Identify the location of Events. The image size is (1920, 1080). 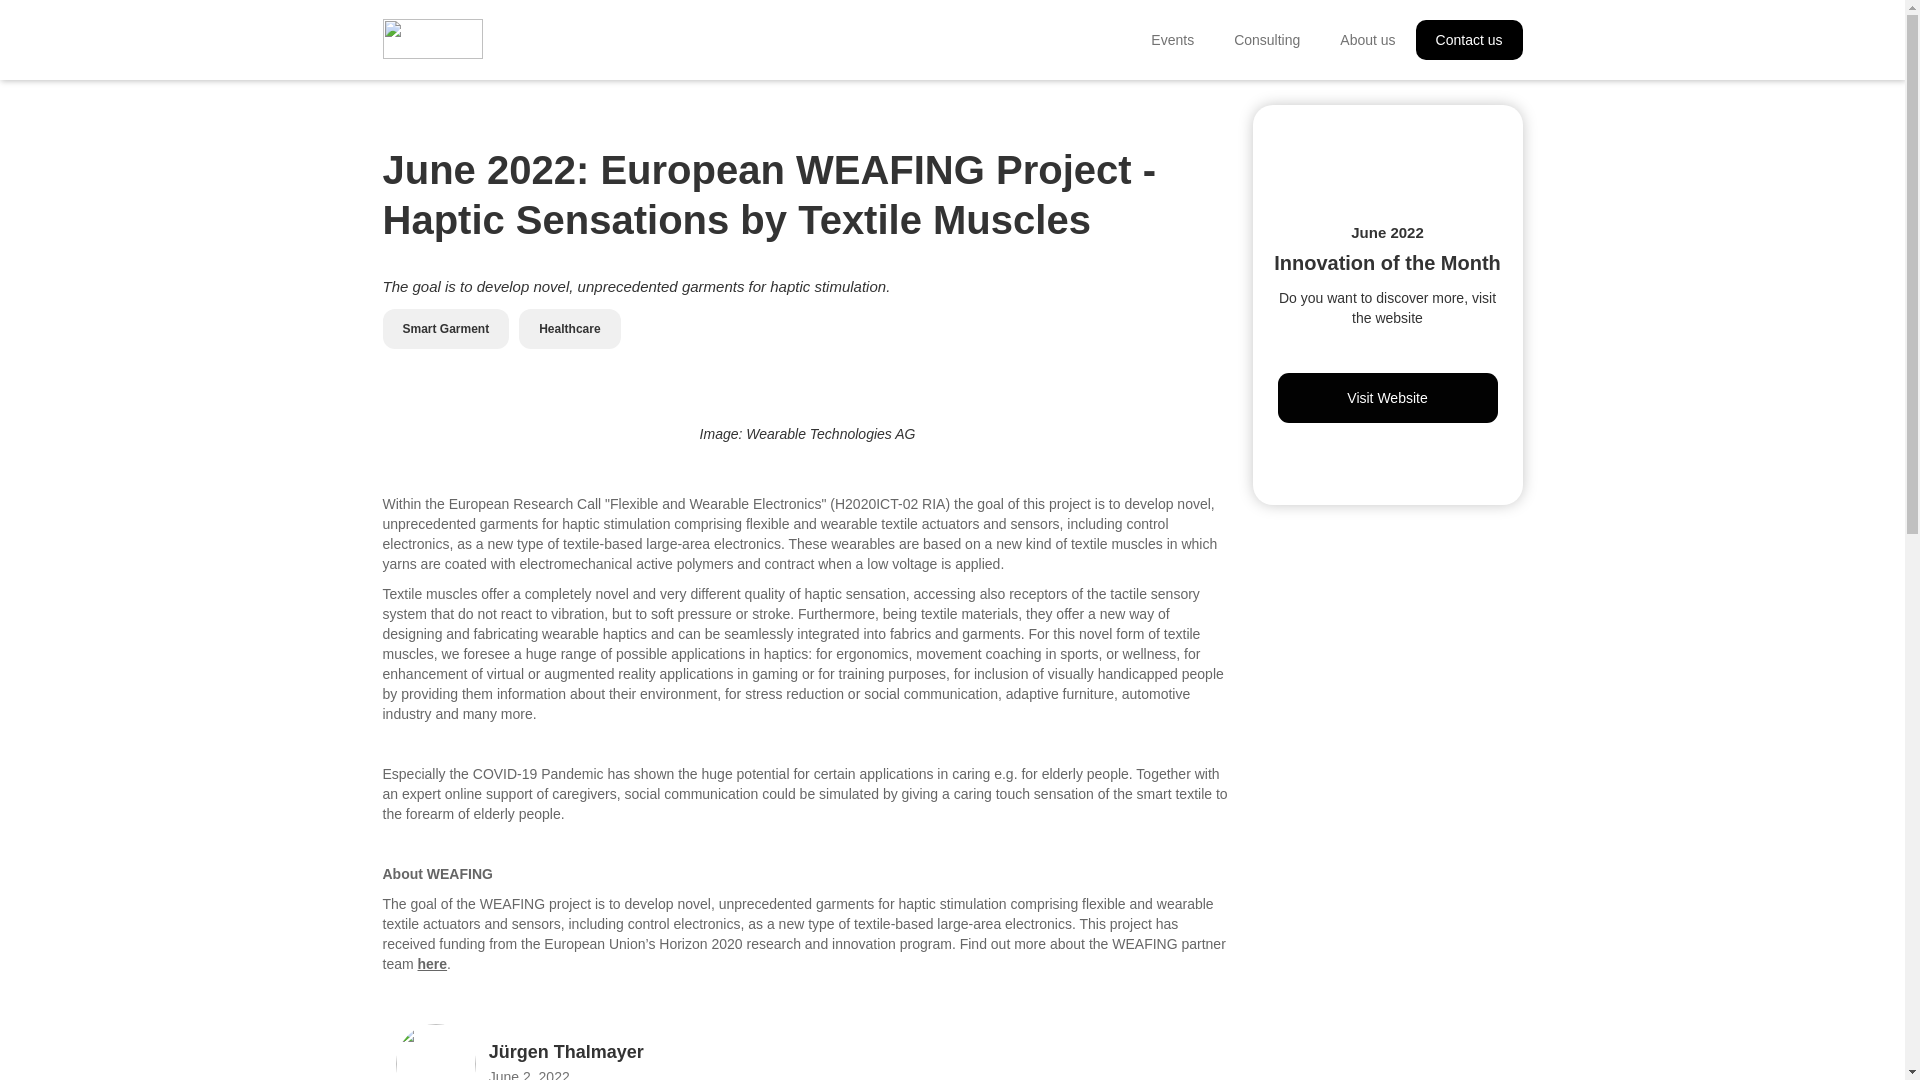
(1172, 40).